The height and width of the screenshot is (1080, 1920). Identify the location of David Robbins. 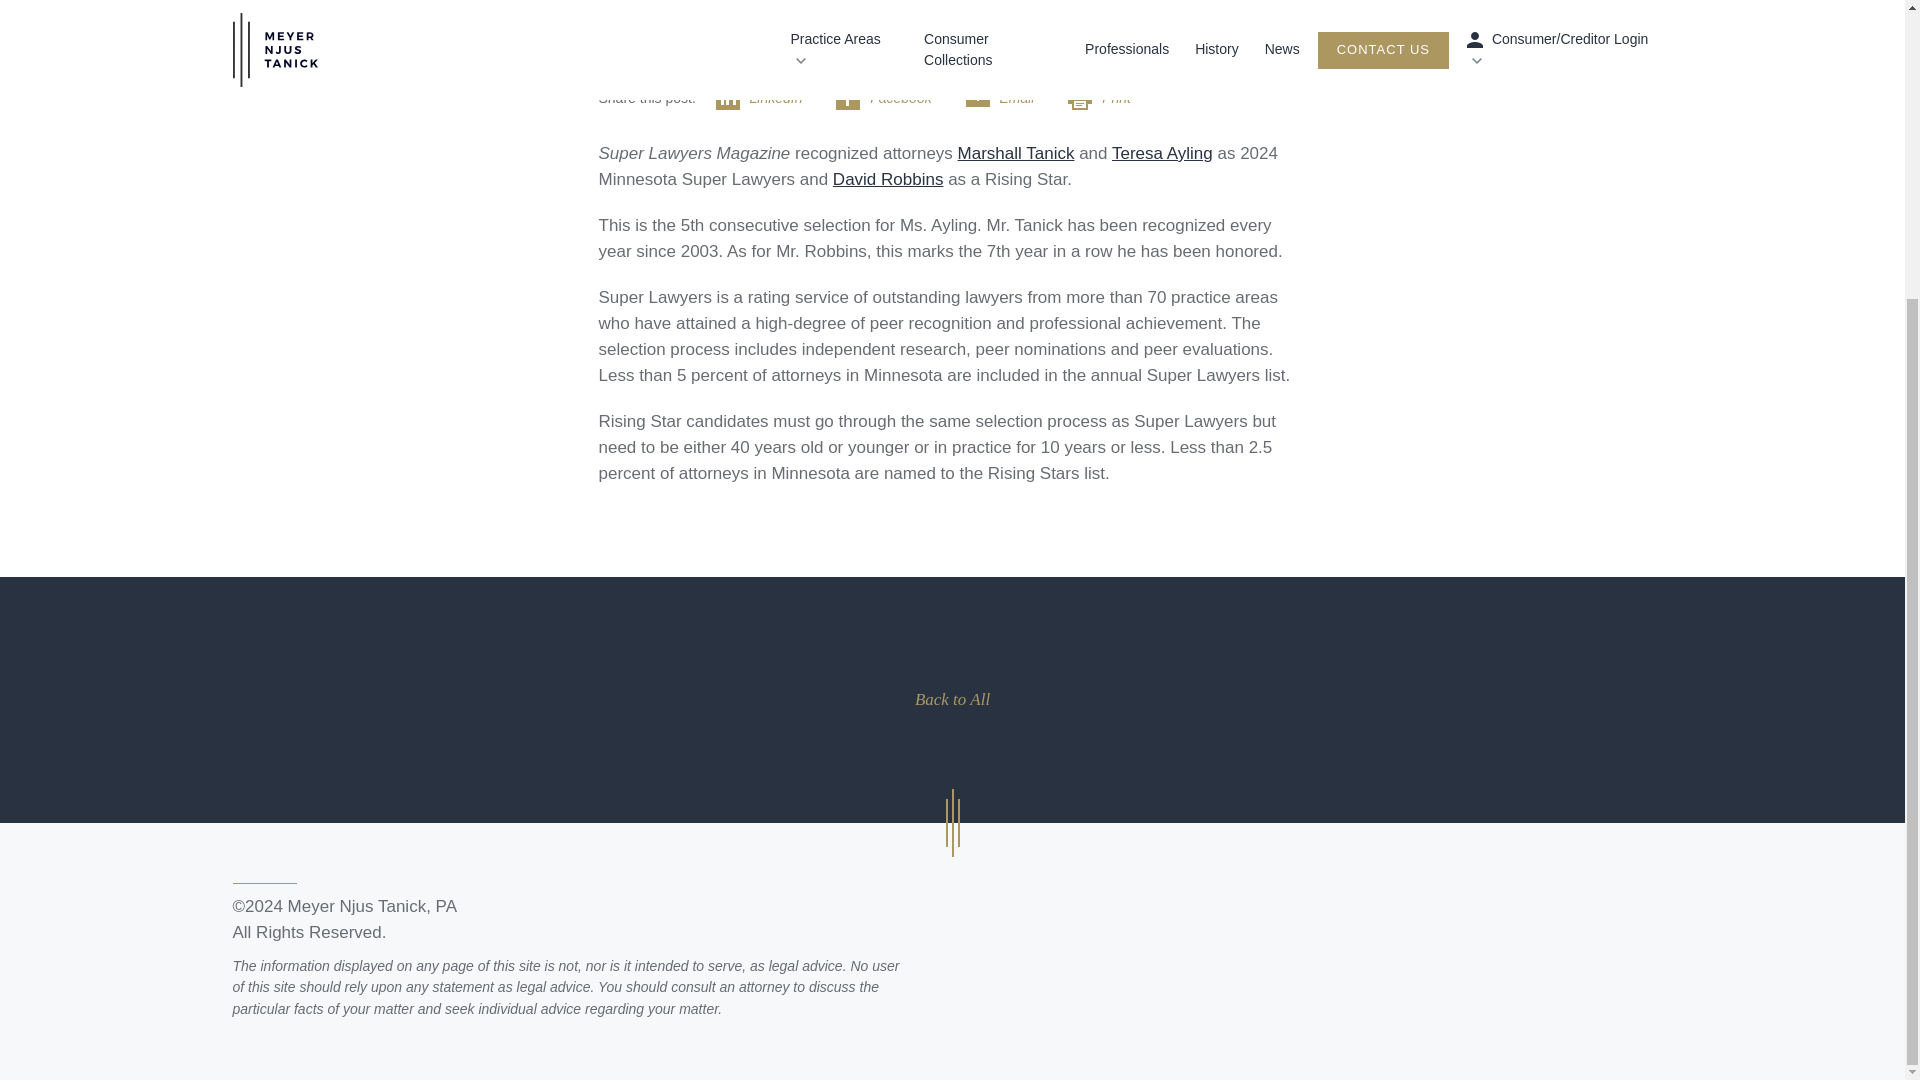
(888, 179).